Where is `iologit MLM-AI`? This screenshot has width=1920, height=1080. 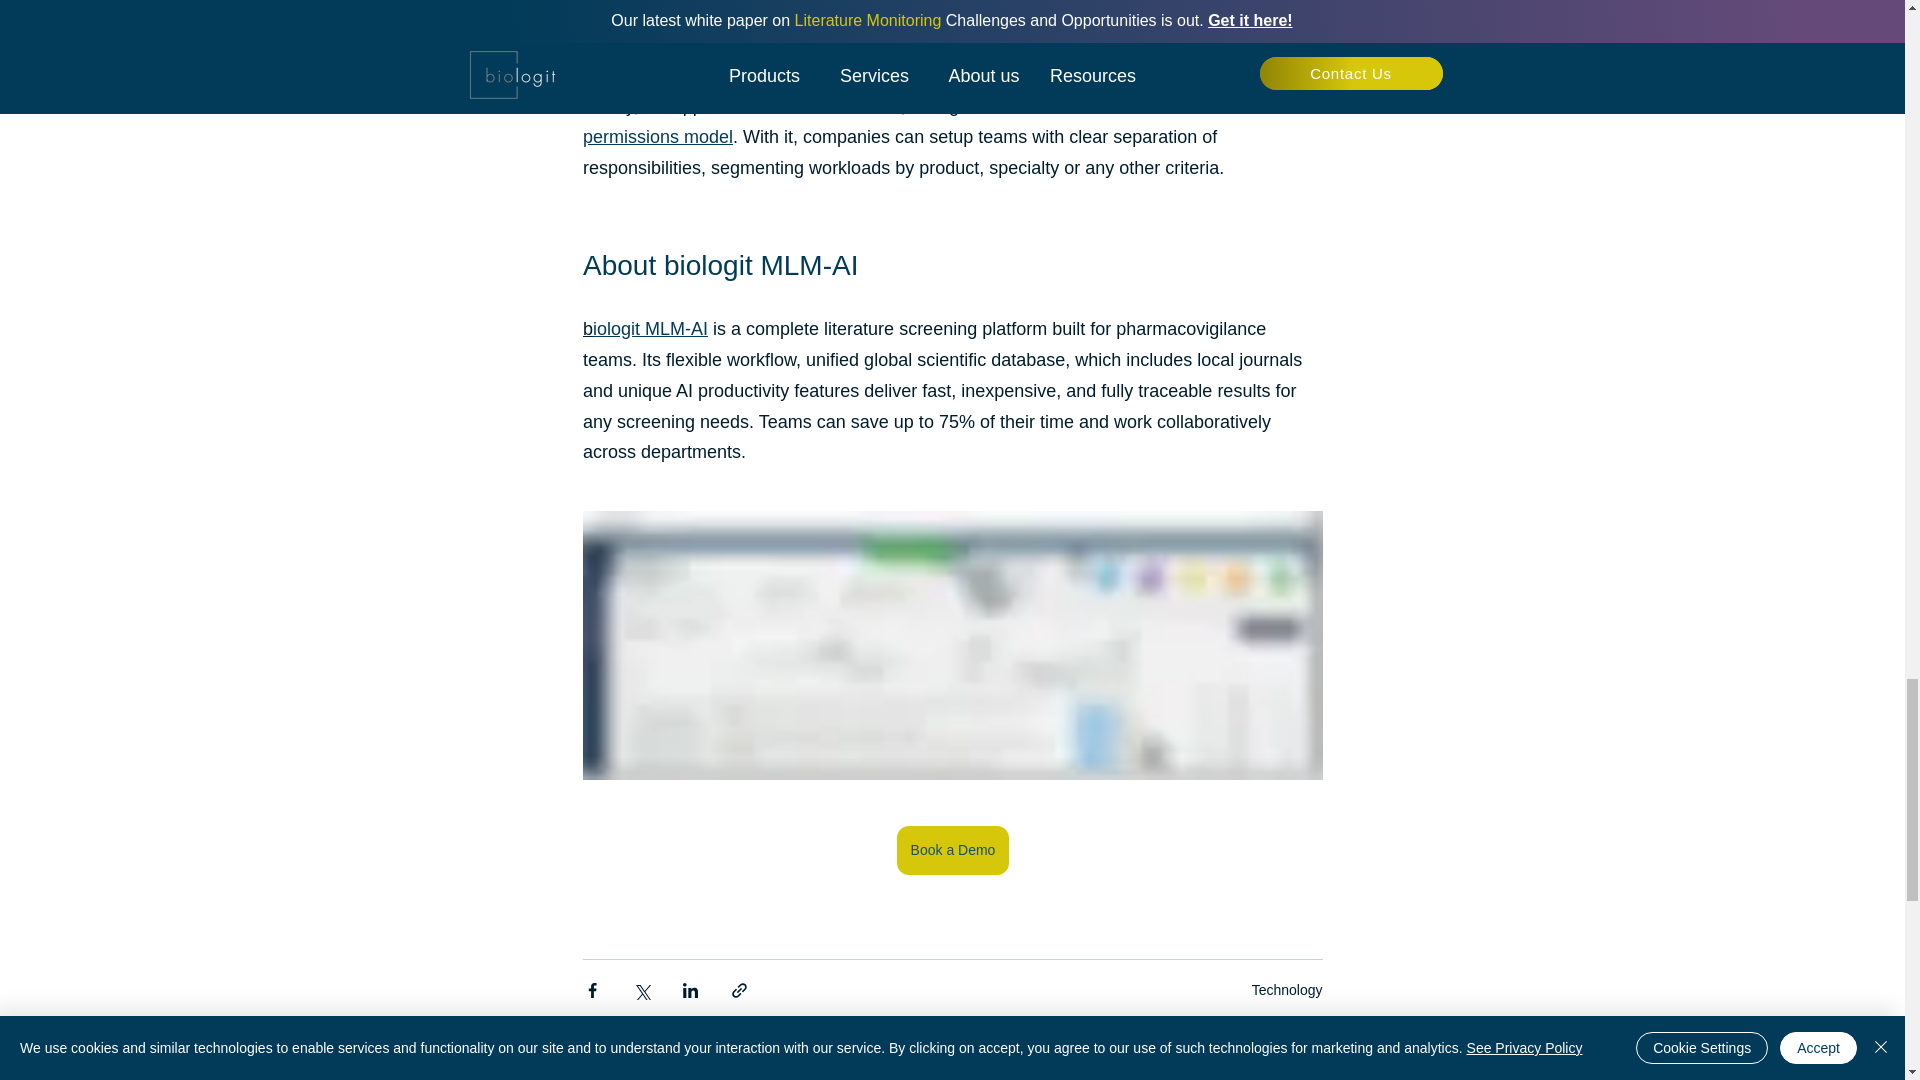
iologit MLM-AI is located at coordinates (650, 328).